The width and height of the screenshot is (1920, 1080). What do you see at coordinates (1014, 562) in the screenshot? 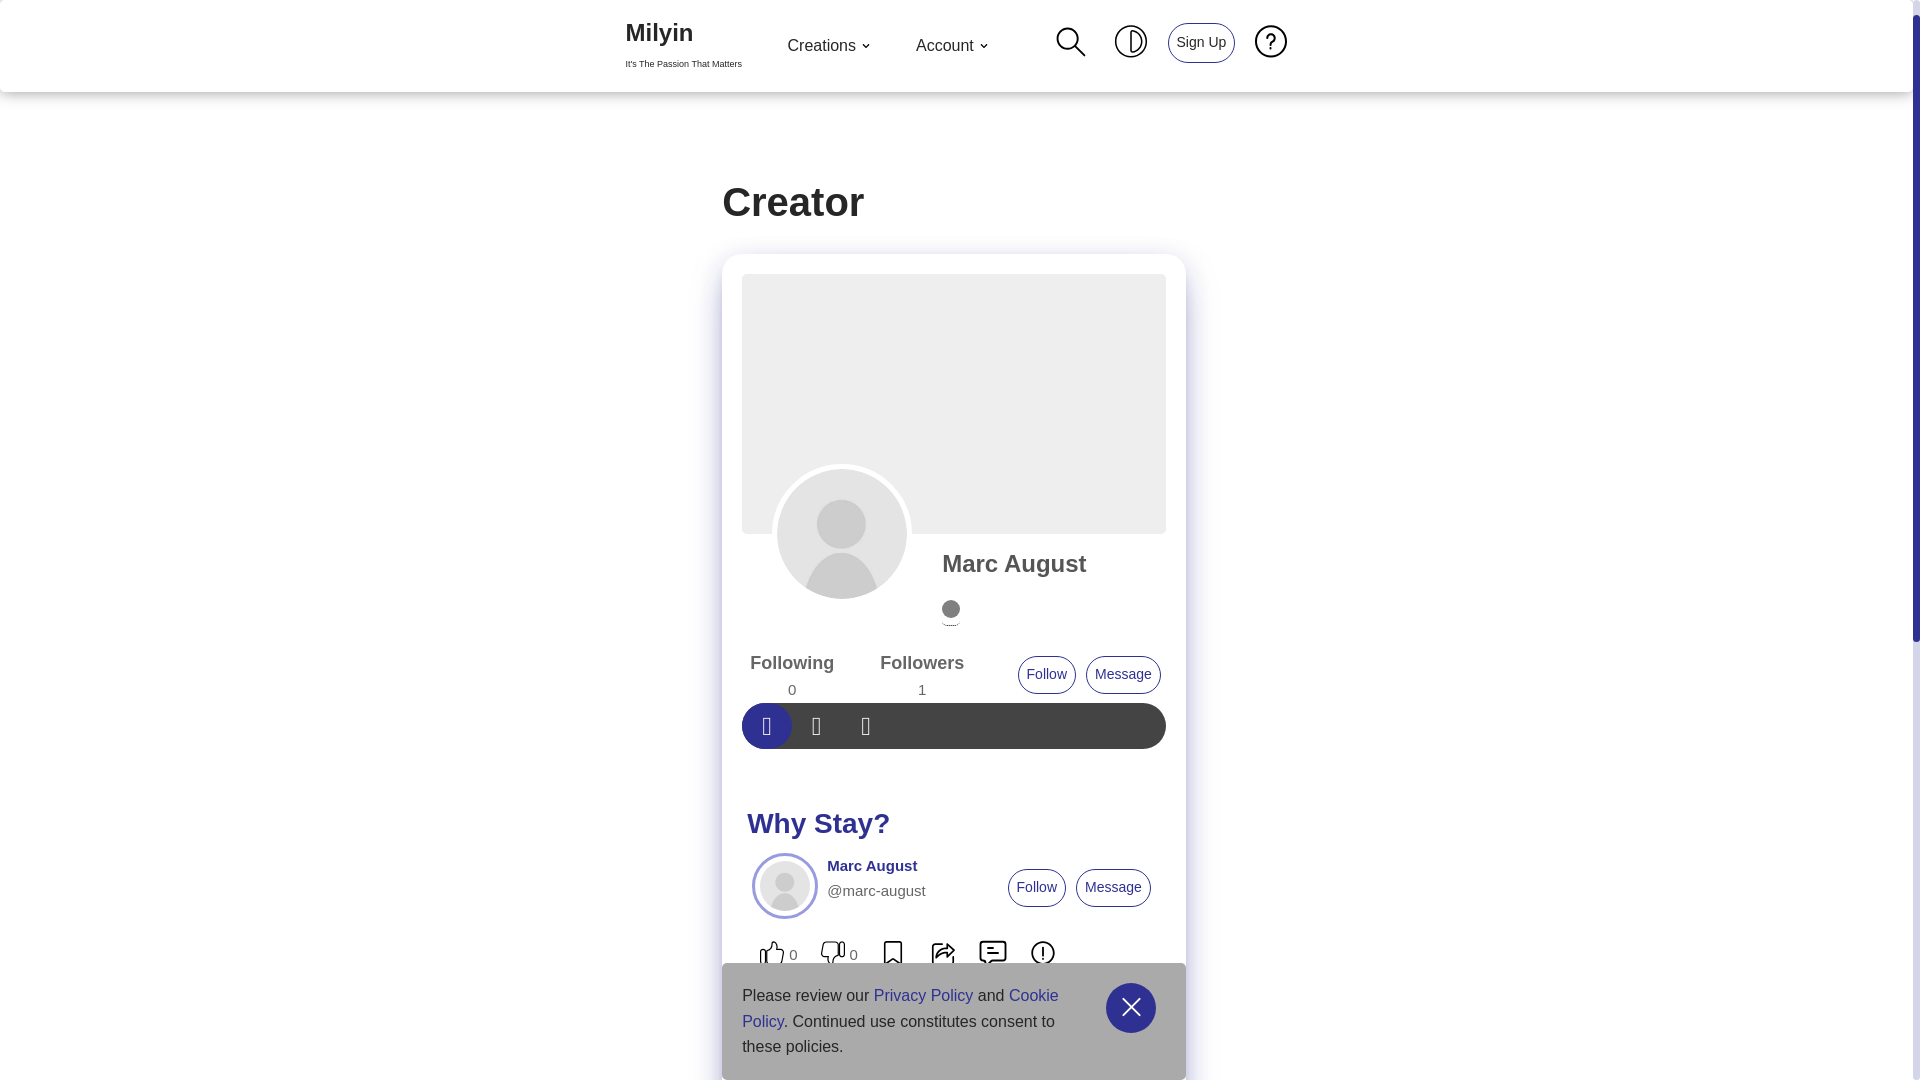
I see `Marc August` at bounding box center [1014, 562].